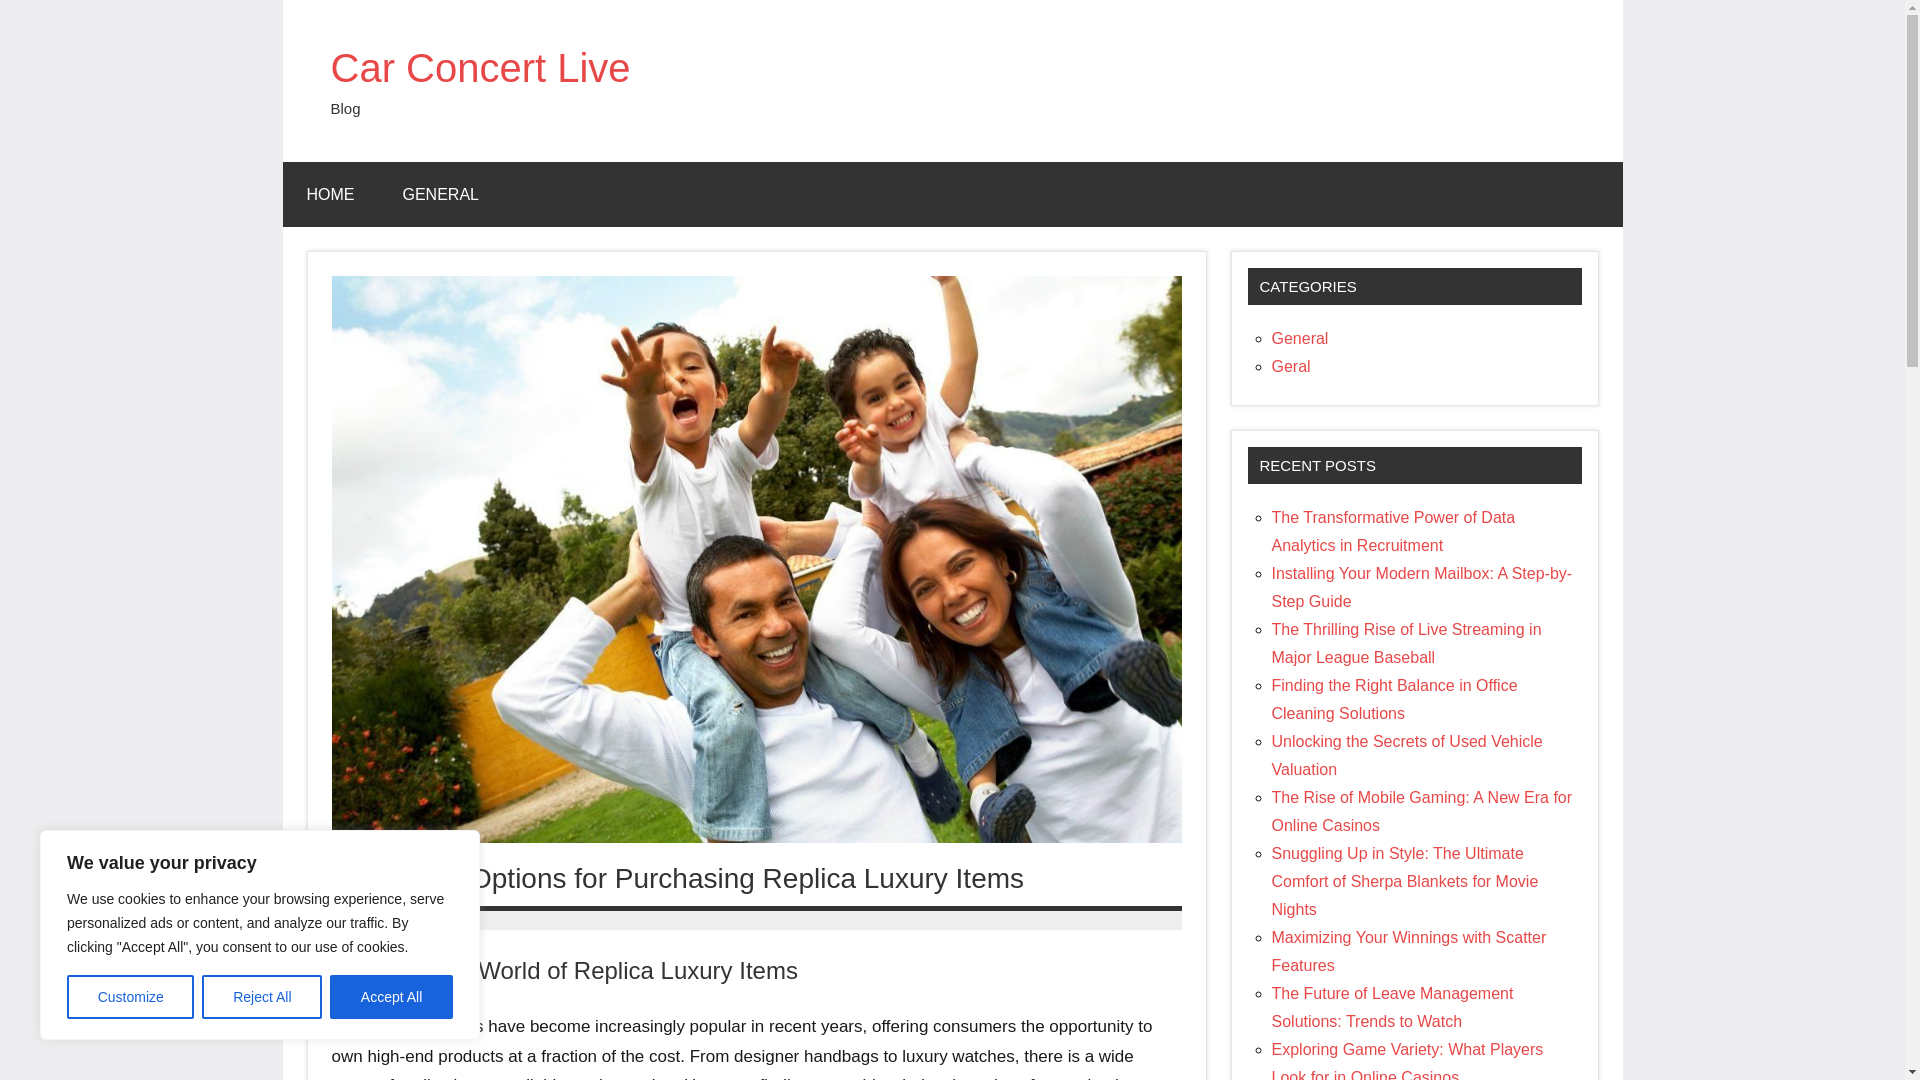  What do you see at coordinates (130, 997) in the screenshot?
I see `Customize` at bounding box center [130, 997].